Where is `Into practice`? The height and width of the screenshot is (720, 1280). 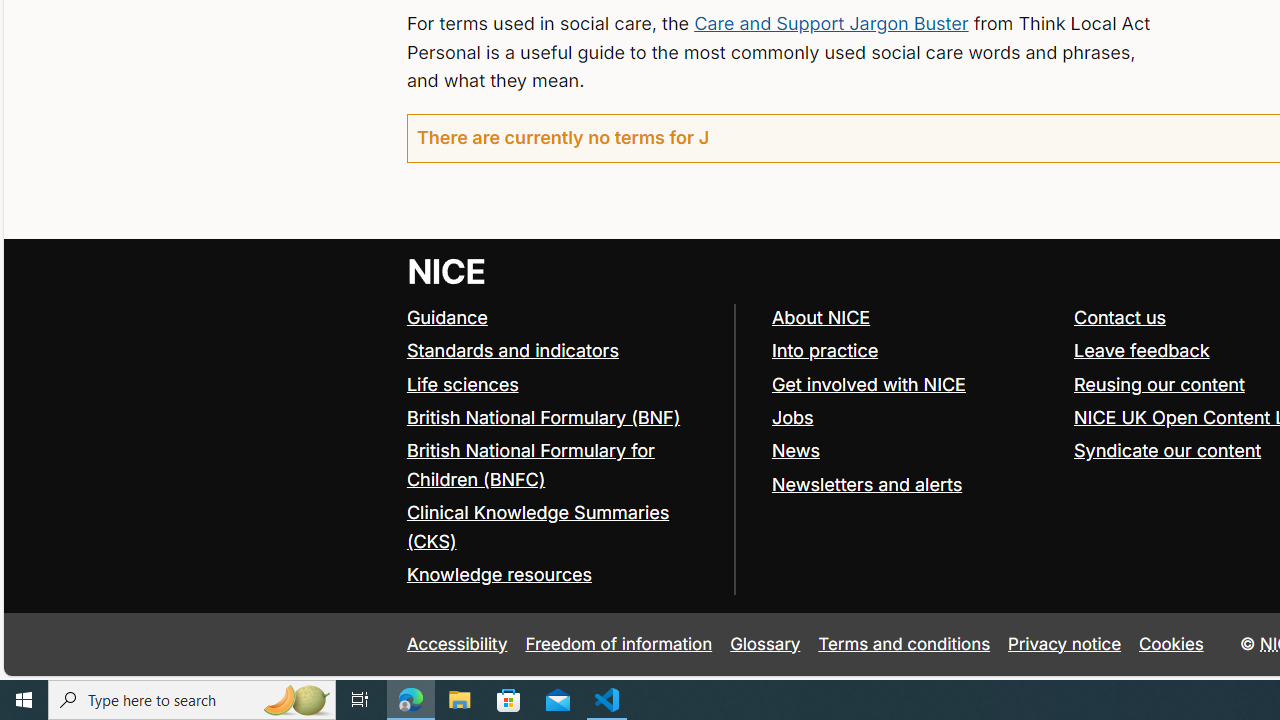
Into practice is located at coordinates (824, 350).